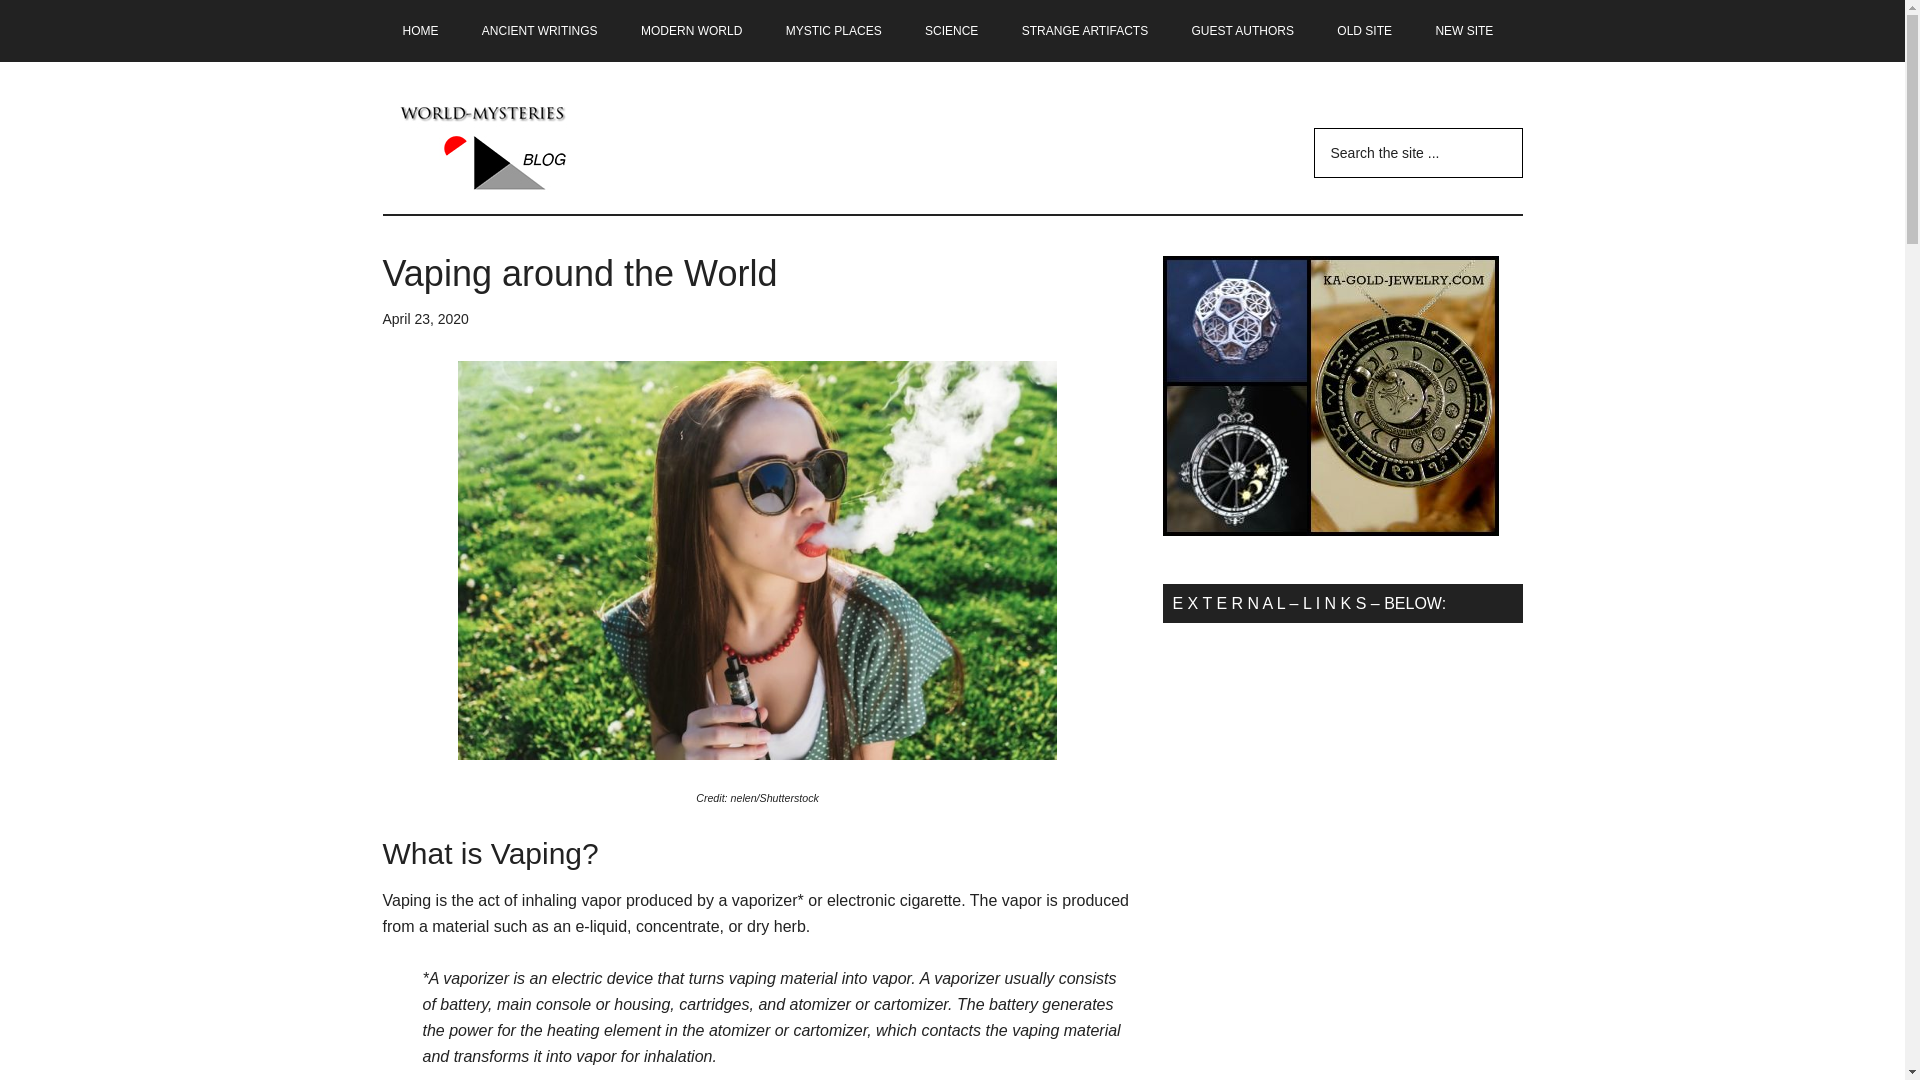  I want to click on GUEST AUTHORS, so click(1242, 30).